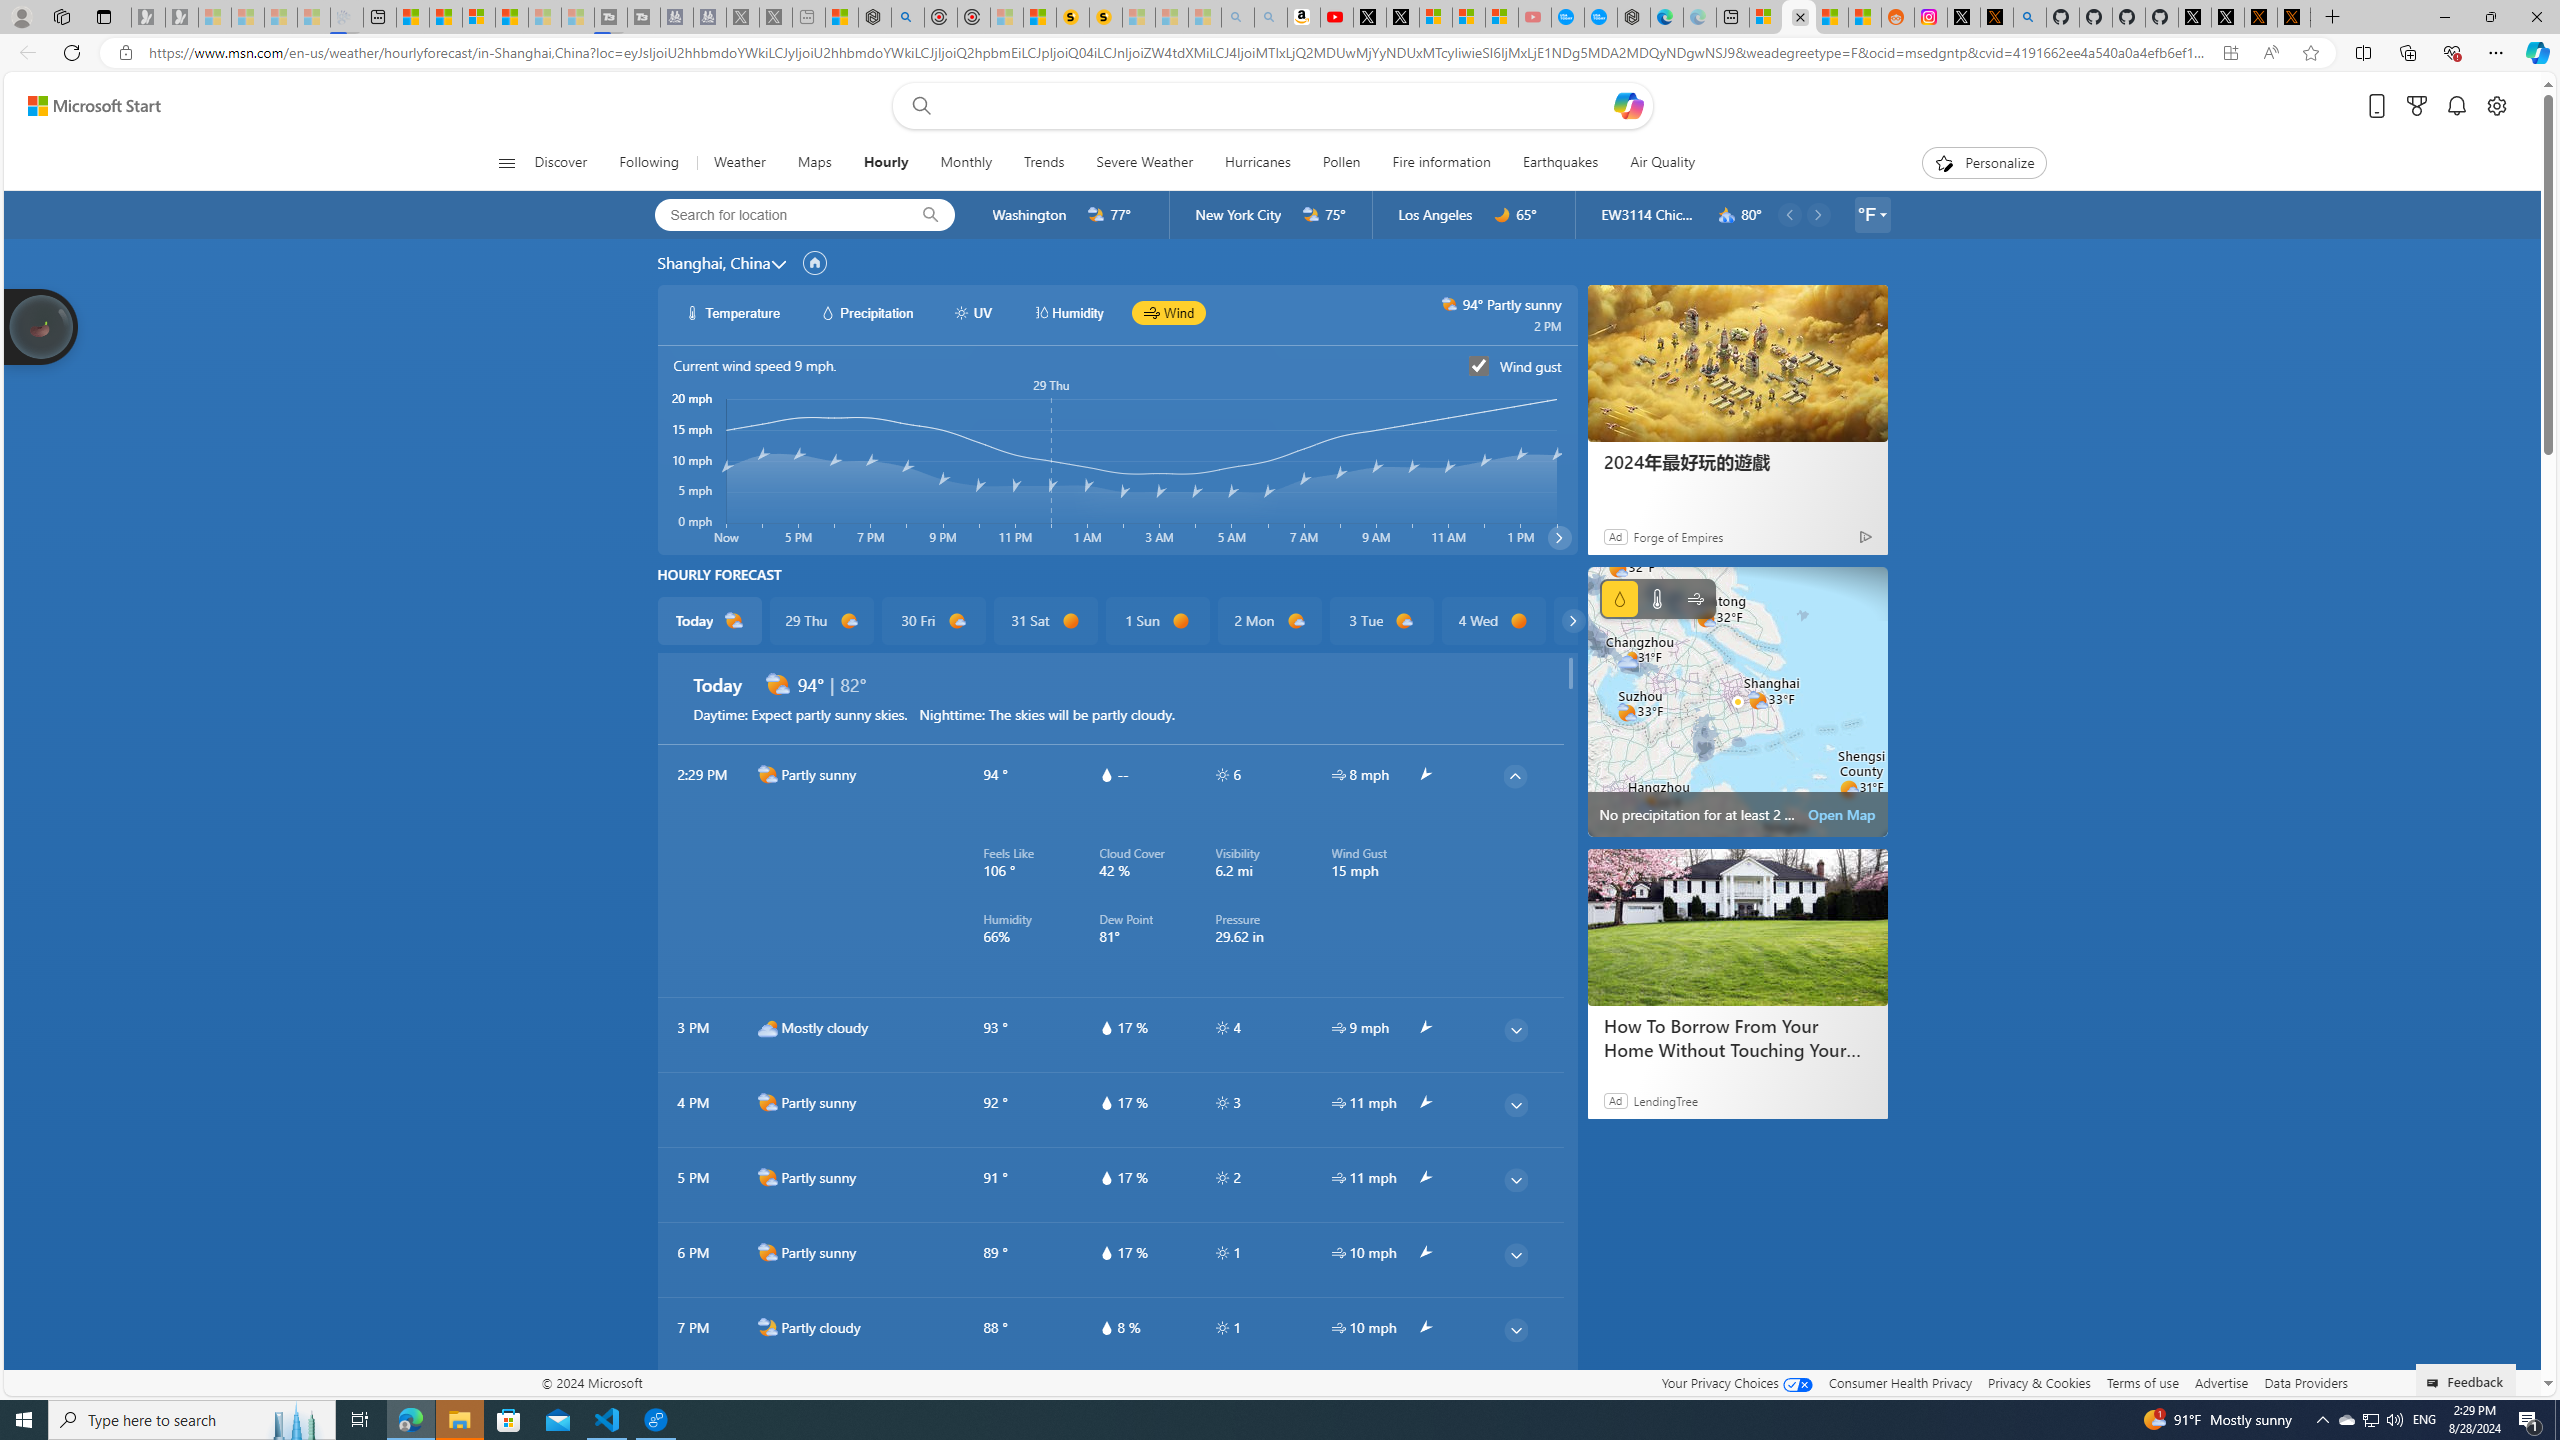 This screenshot has width=2560, height=1440. I want to click on hourlyChart/temperatureWhite Temperature, so click(733, 312).